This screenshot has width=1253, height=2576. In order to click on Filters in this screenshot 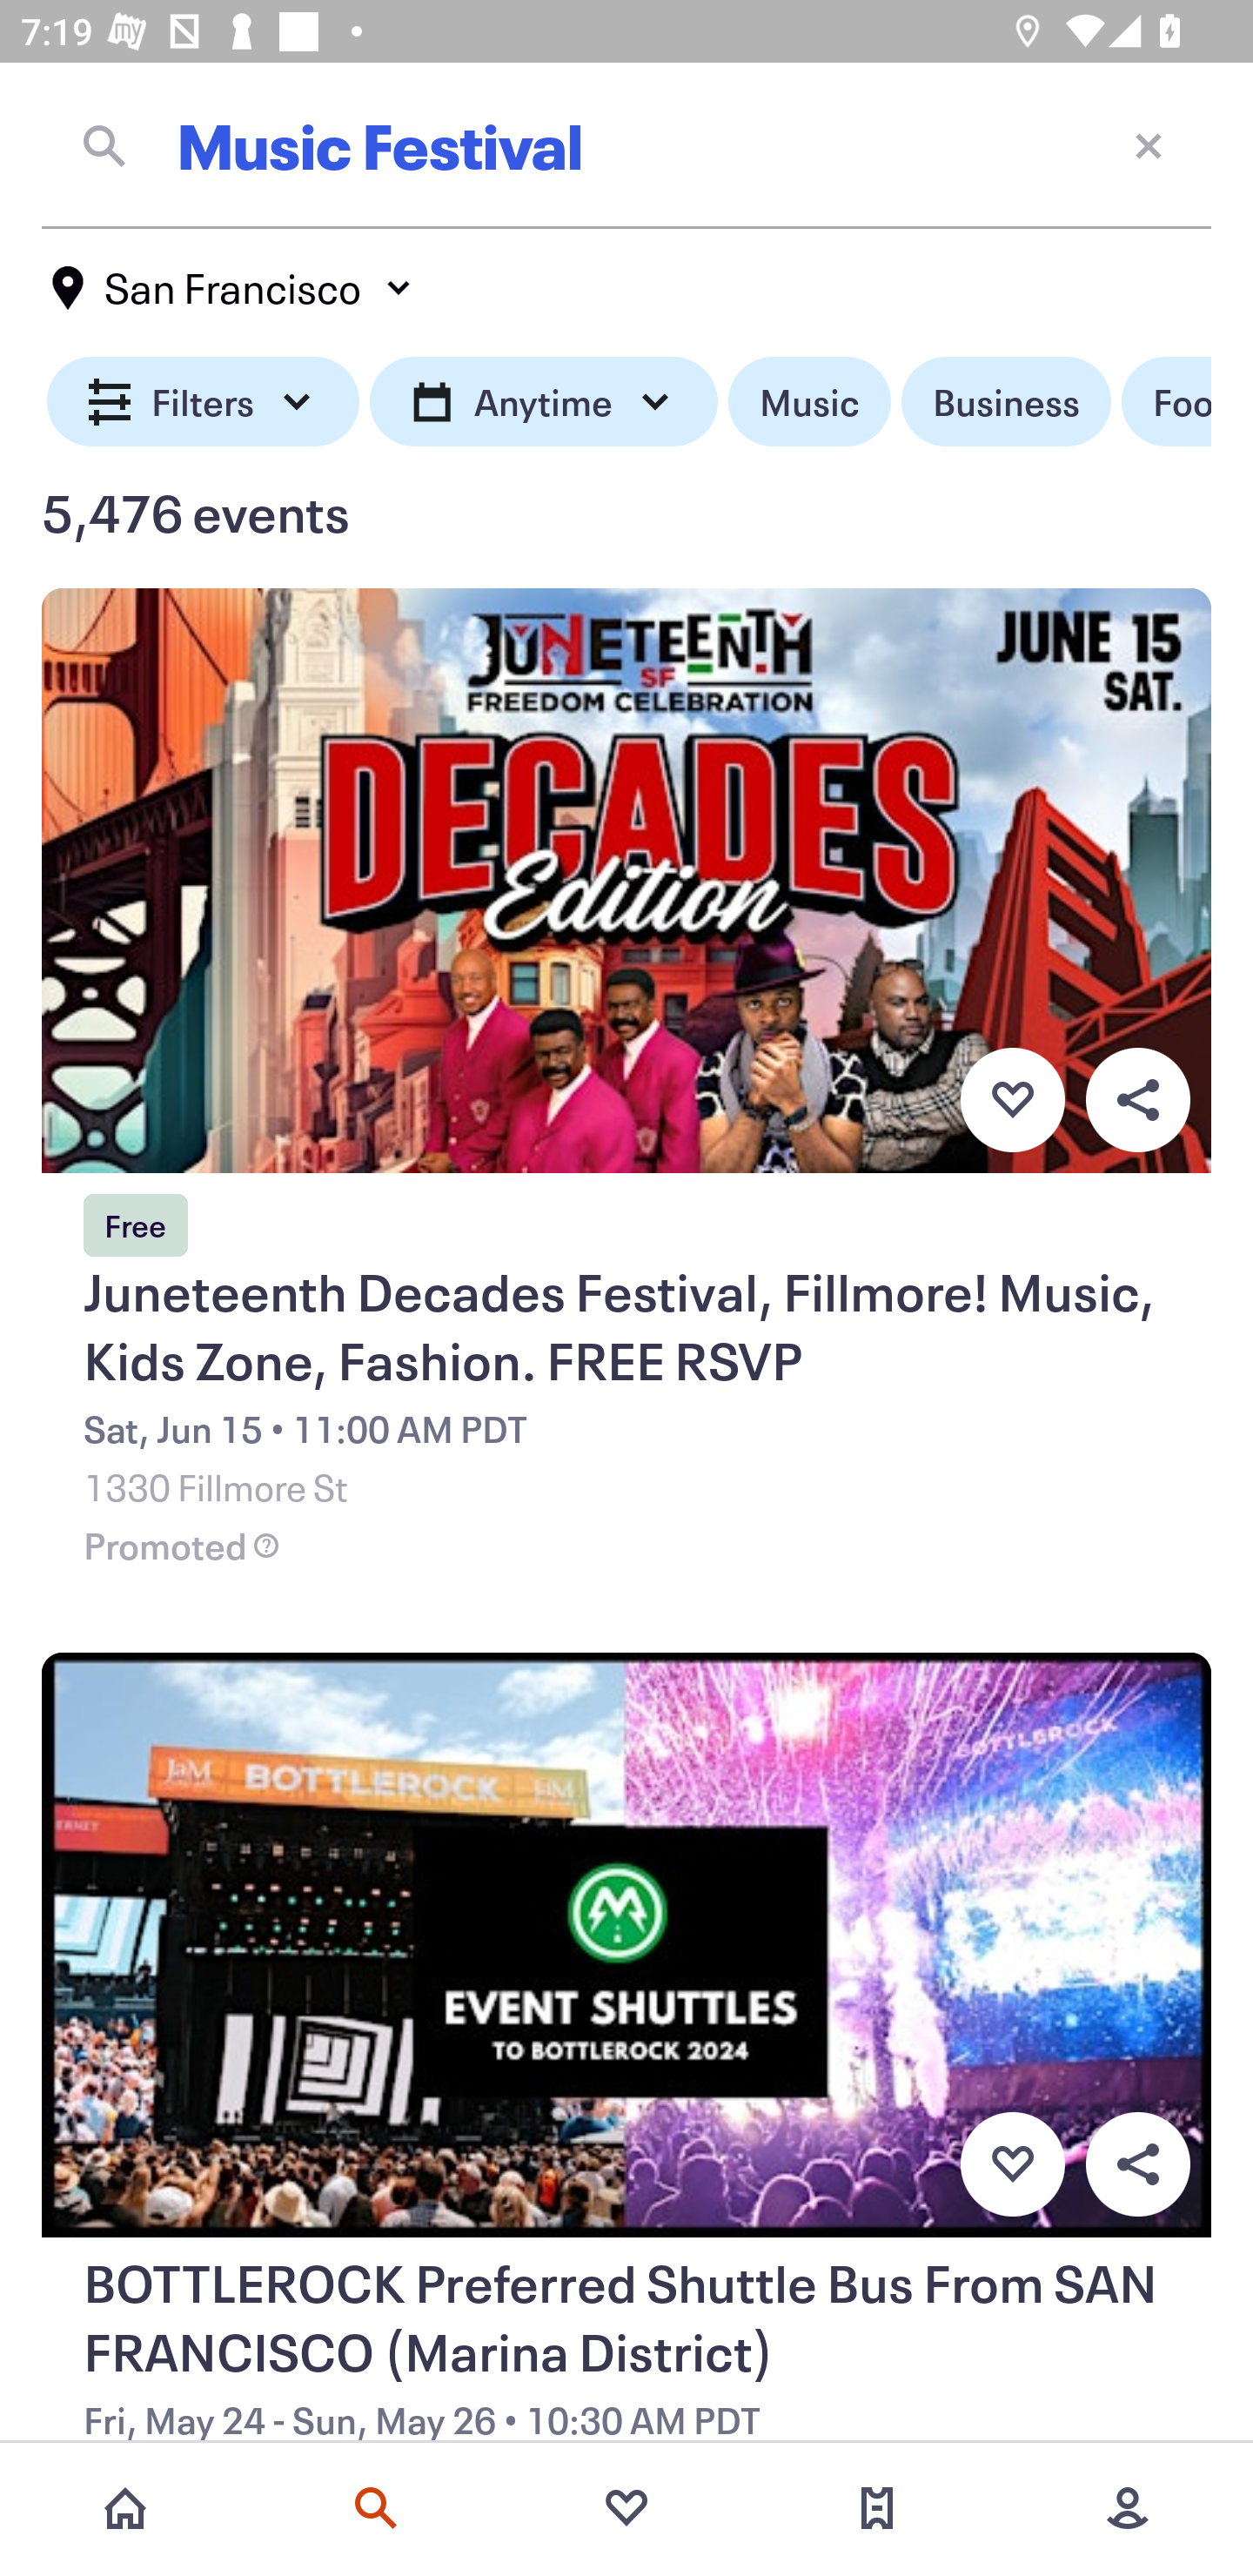, I will do `click(204, 402)`.